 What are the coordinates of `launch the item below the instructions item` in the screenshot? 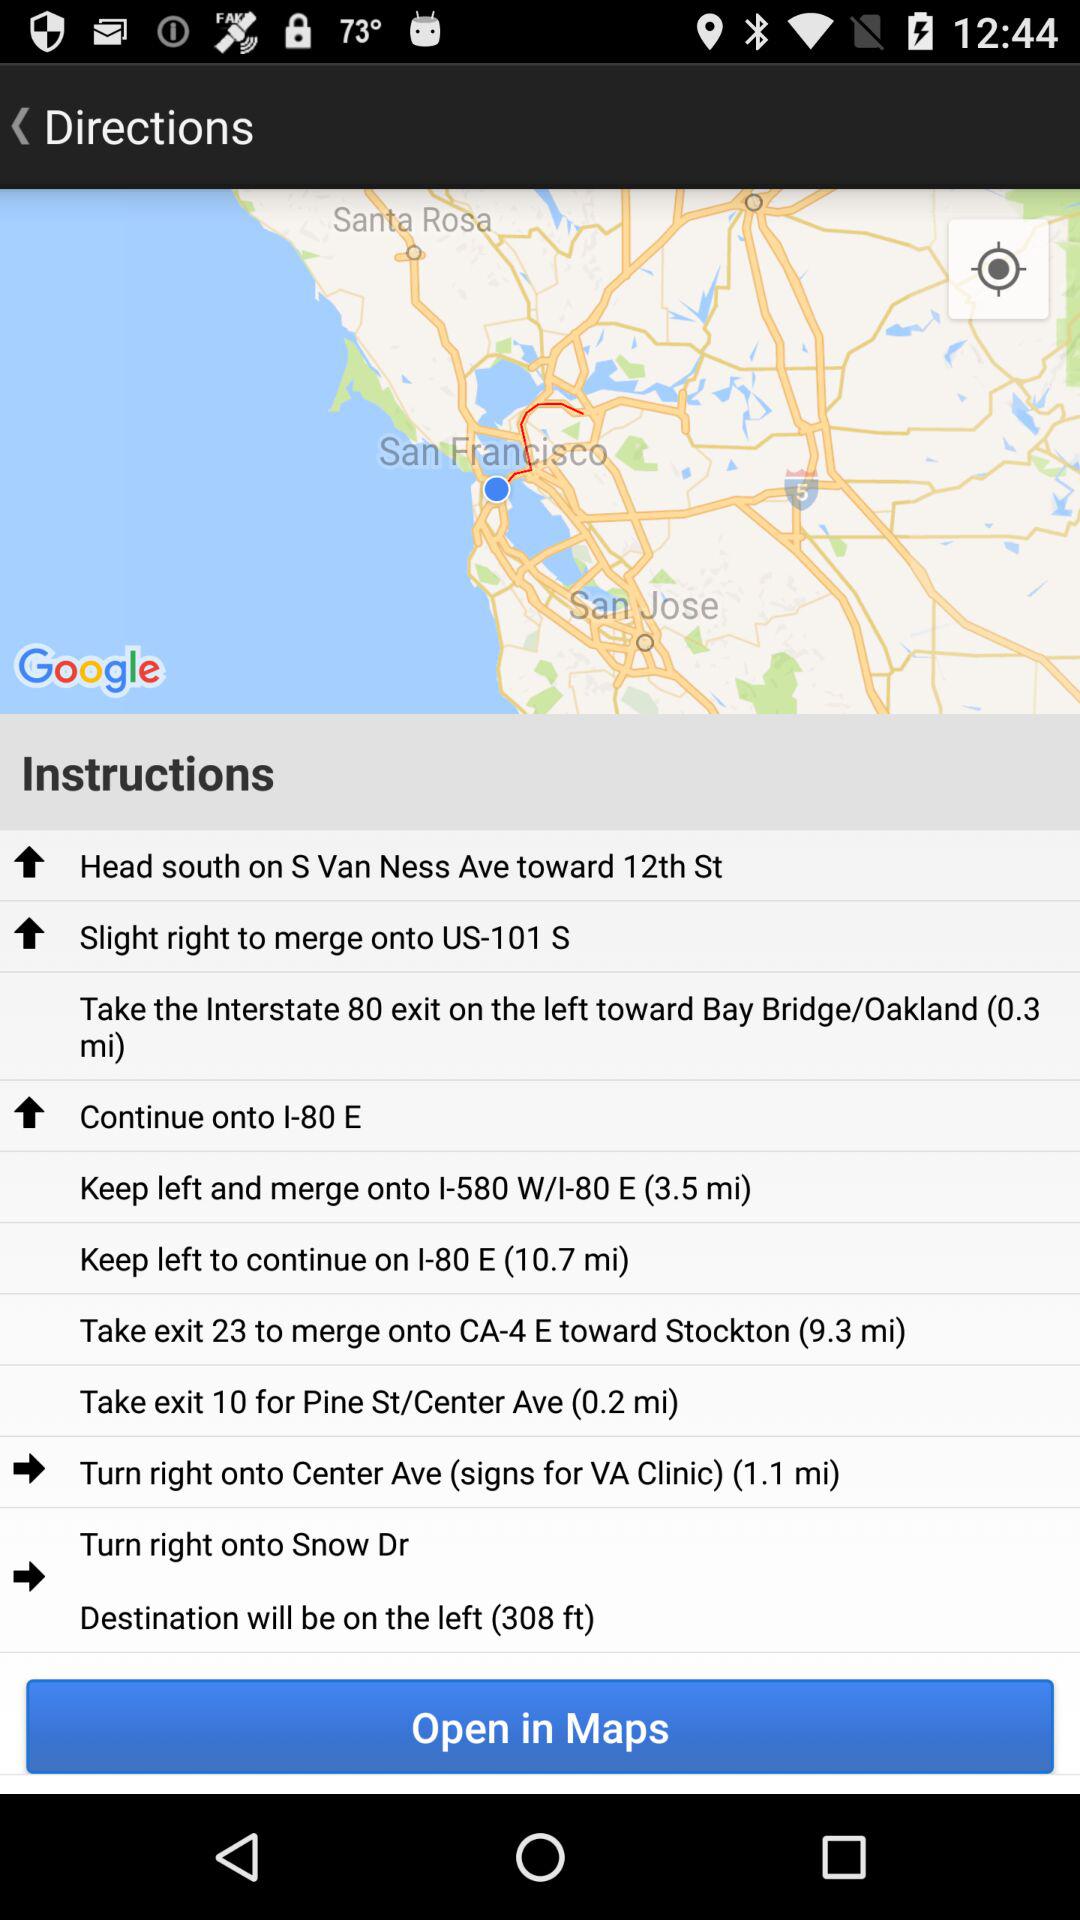 It's located at (400, 864).